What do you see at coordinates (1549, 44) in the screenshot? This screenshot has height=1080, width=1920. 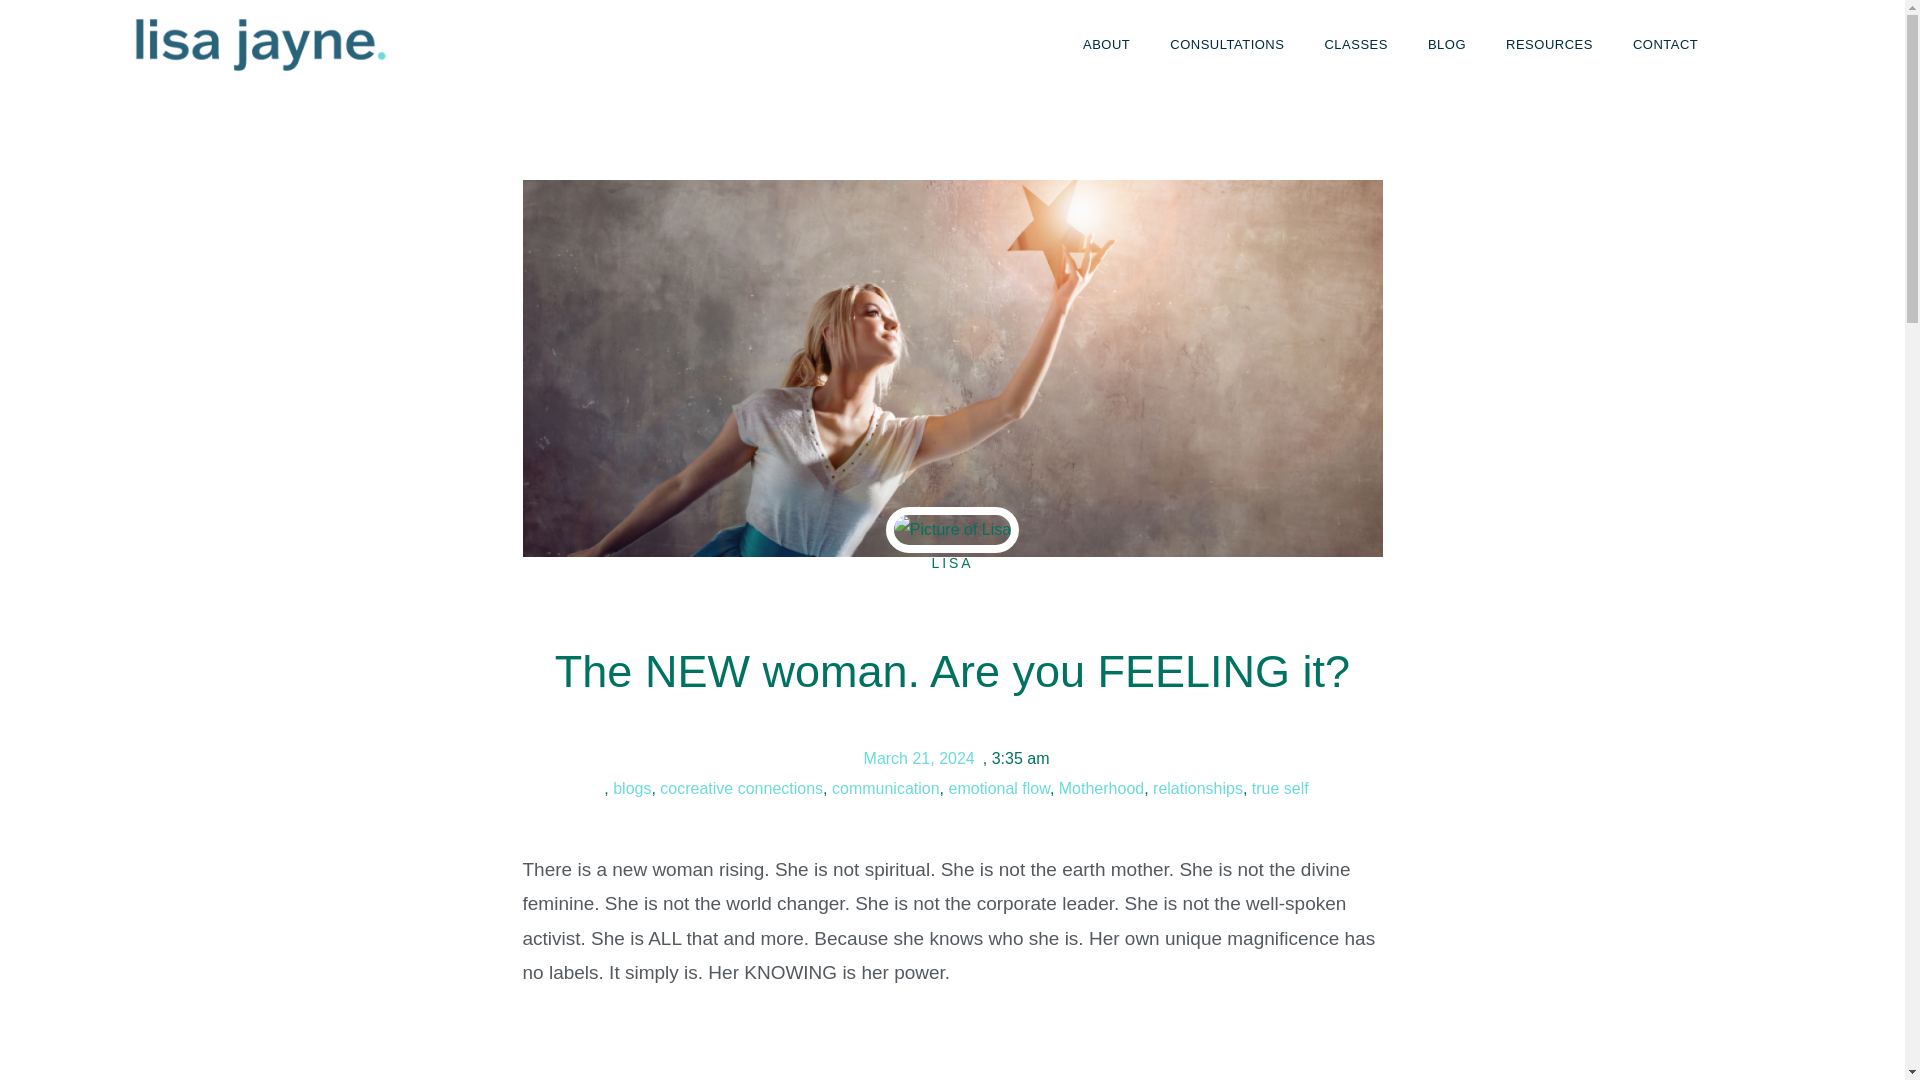 I see `RESOURCES` at bounding box center [1549, 44].